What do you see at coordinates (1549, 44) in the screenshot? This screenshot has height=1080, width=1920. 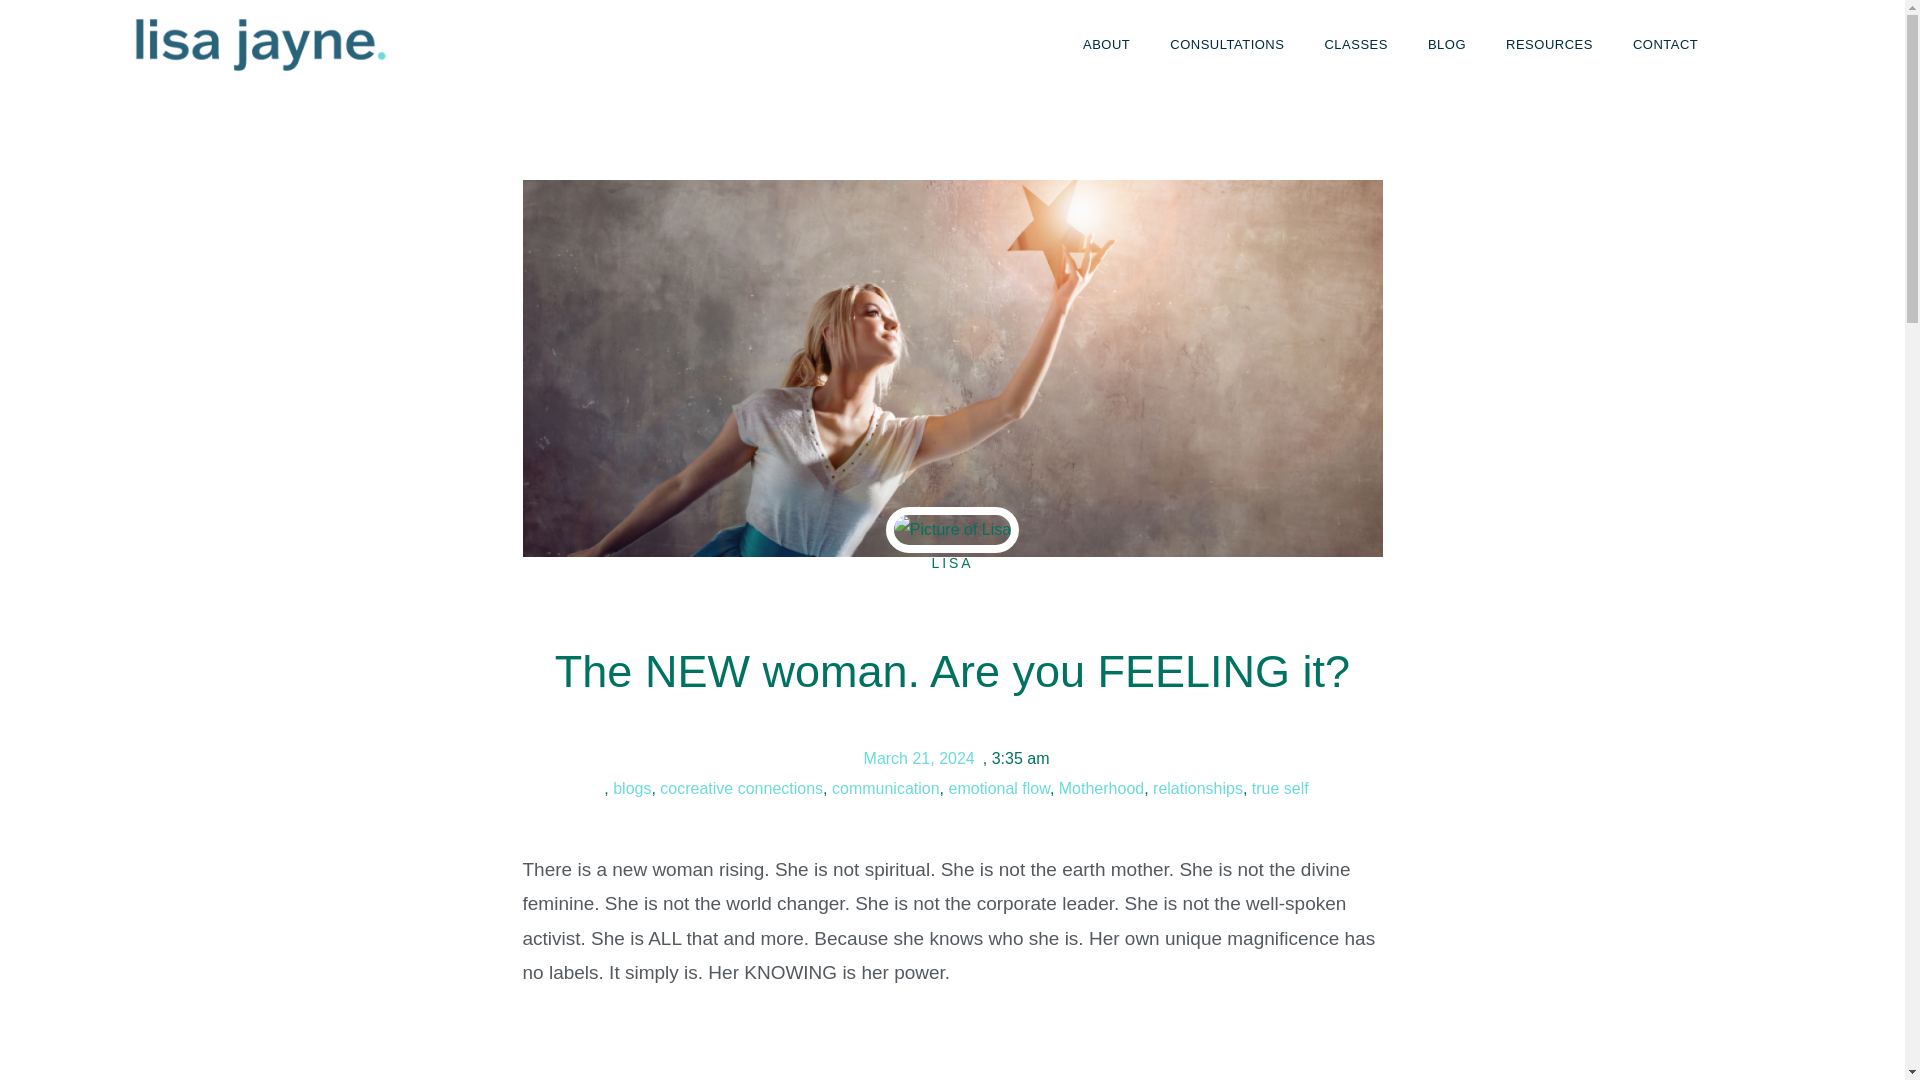 I see `RESOURCES` at bounding box center [1549, 44].